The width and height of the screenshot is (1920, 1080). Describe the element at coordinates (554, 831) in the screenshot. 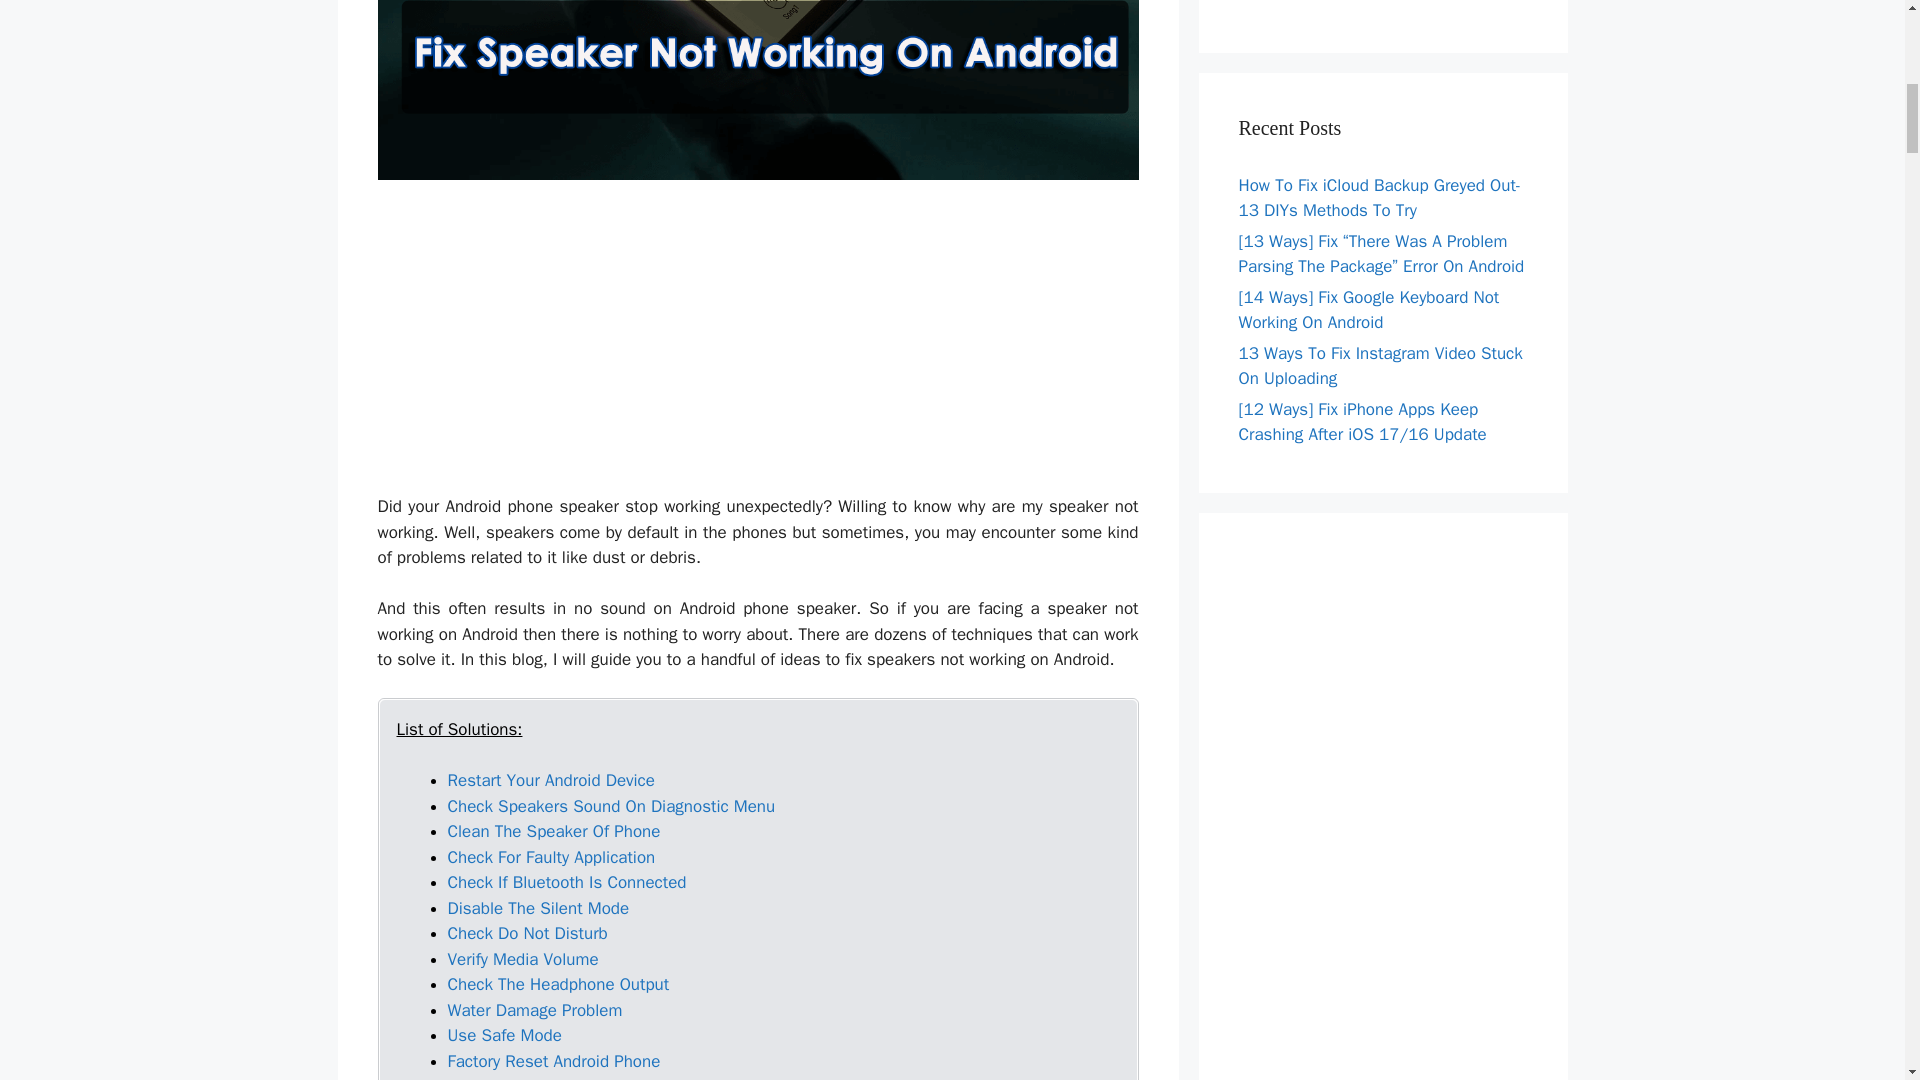

I see `Clean The Speaker Of Phone` at that location.